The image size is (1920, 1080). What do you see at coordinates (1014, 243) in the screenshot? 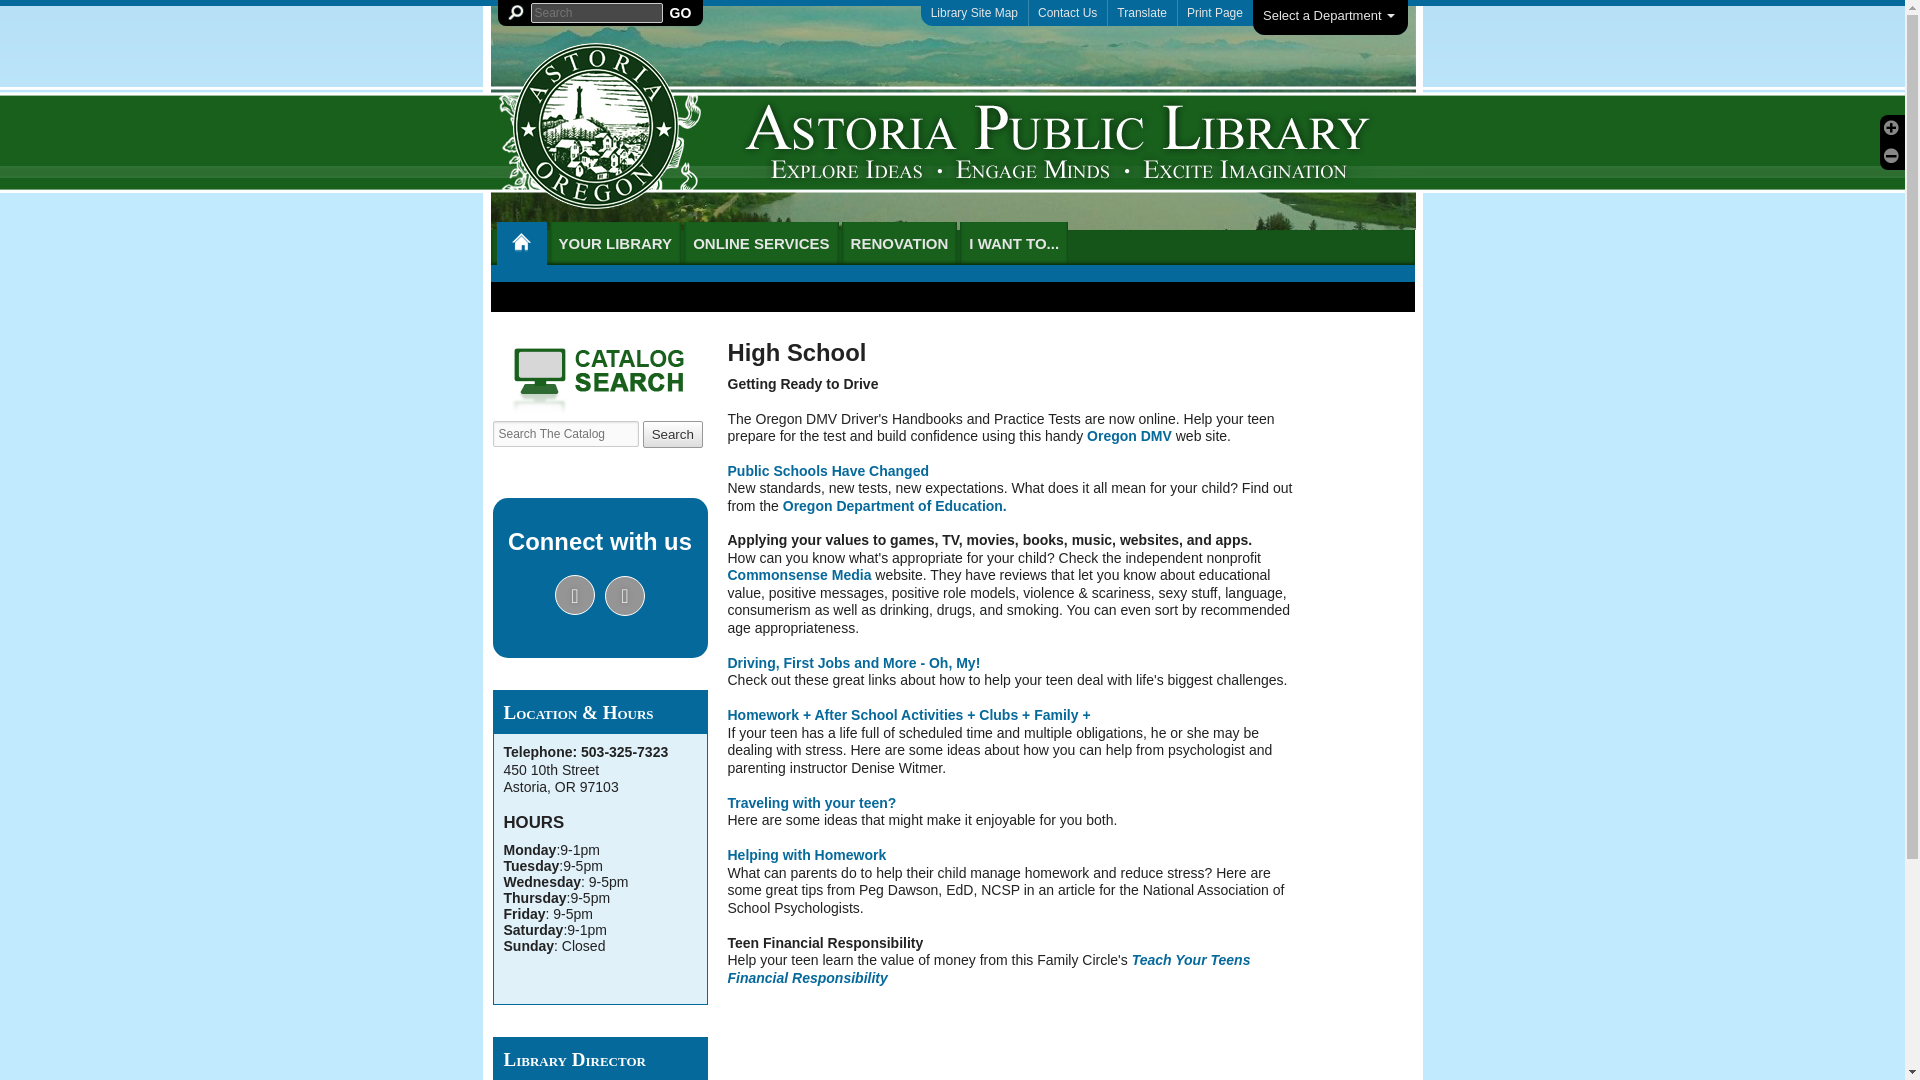
I see `I WANT TO...` at bounding box center [1014, 243].